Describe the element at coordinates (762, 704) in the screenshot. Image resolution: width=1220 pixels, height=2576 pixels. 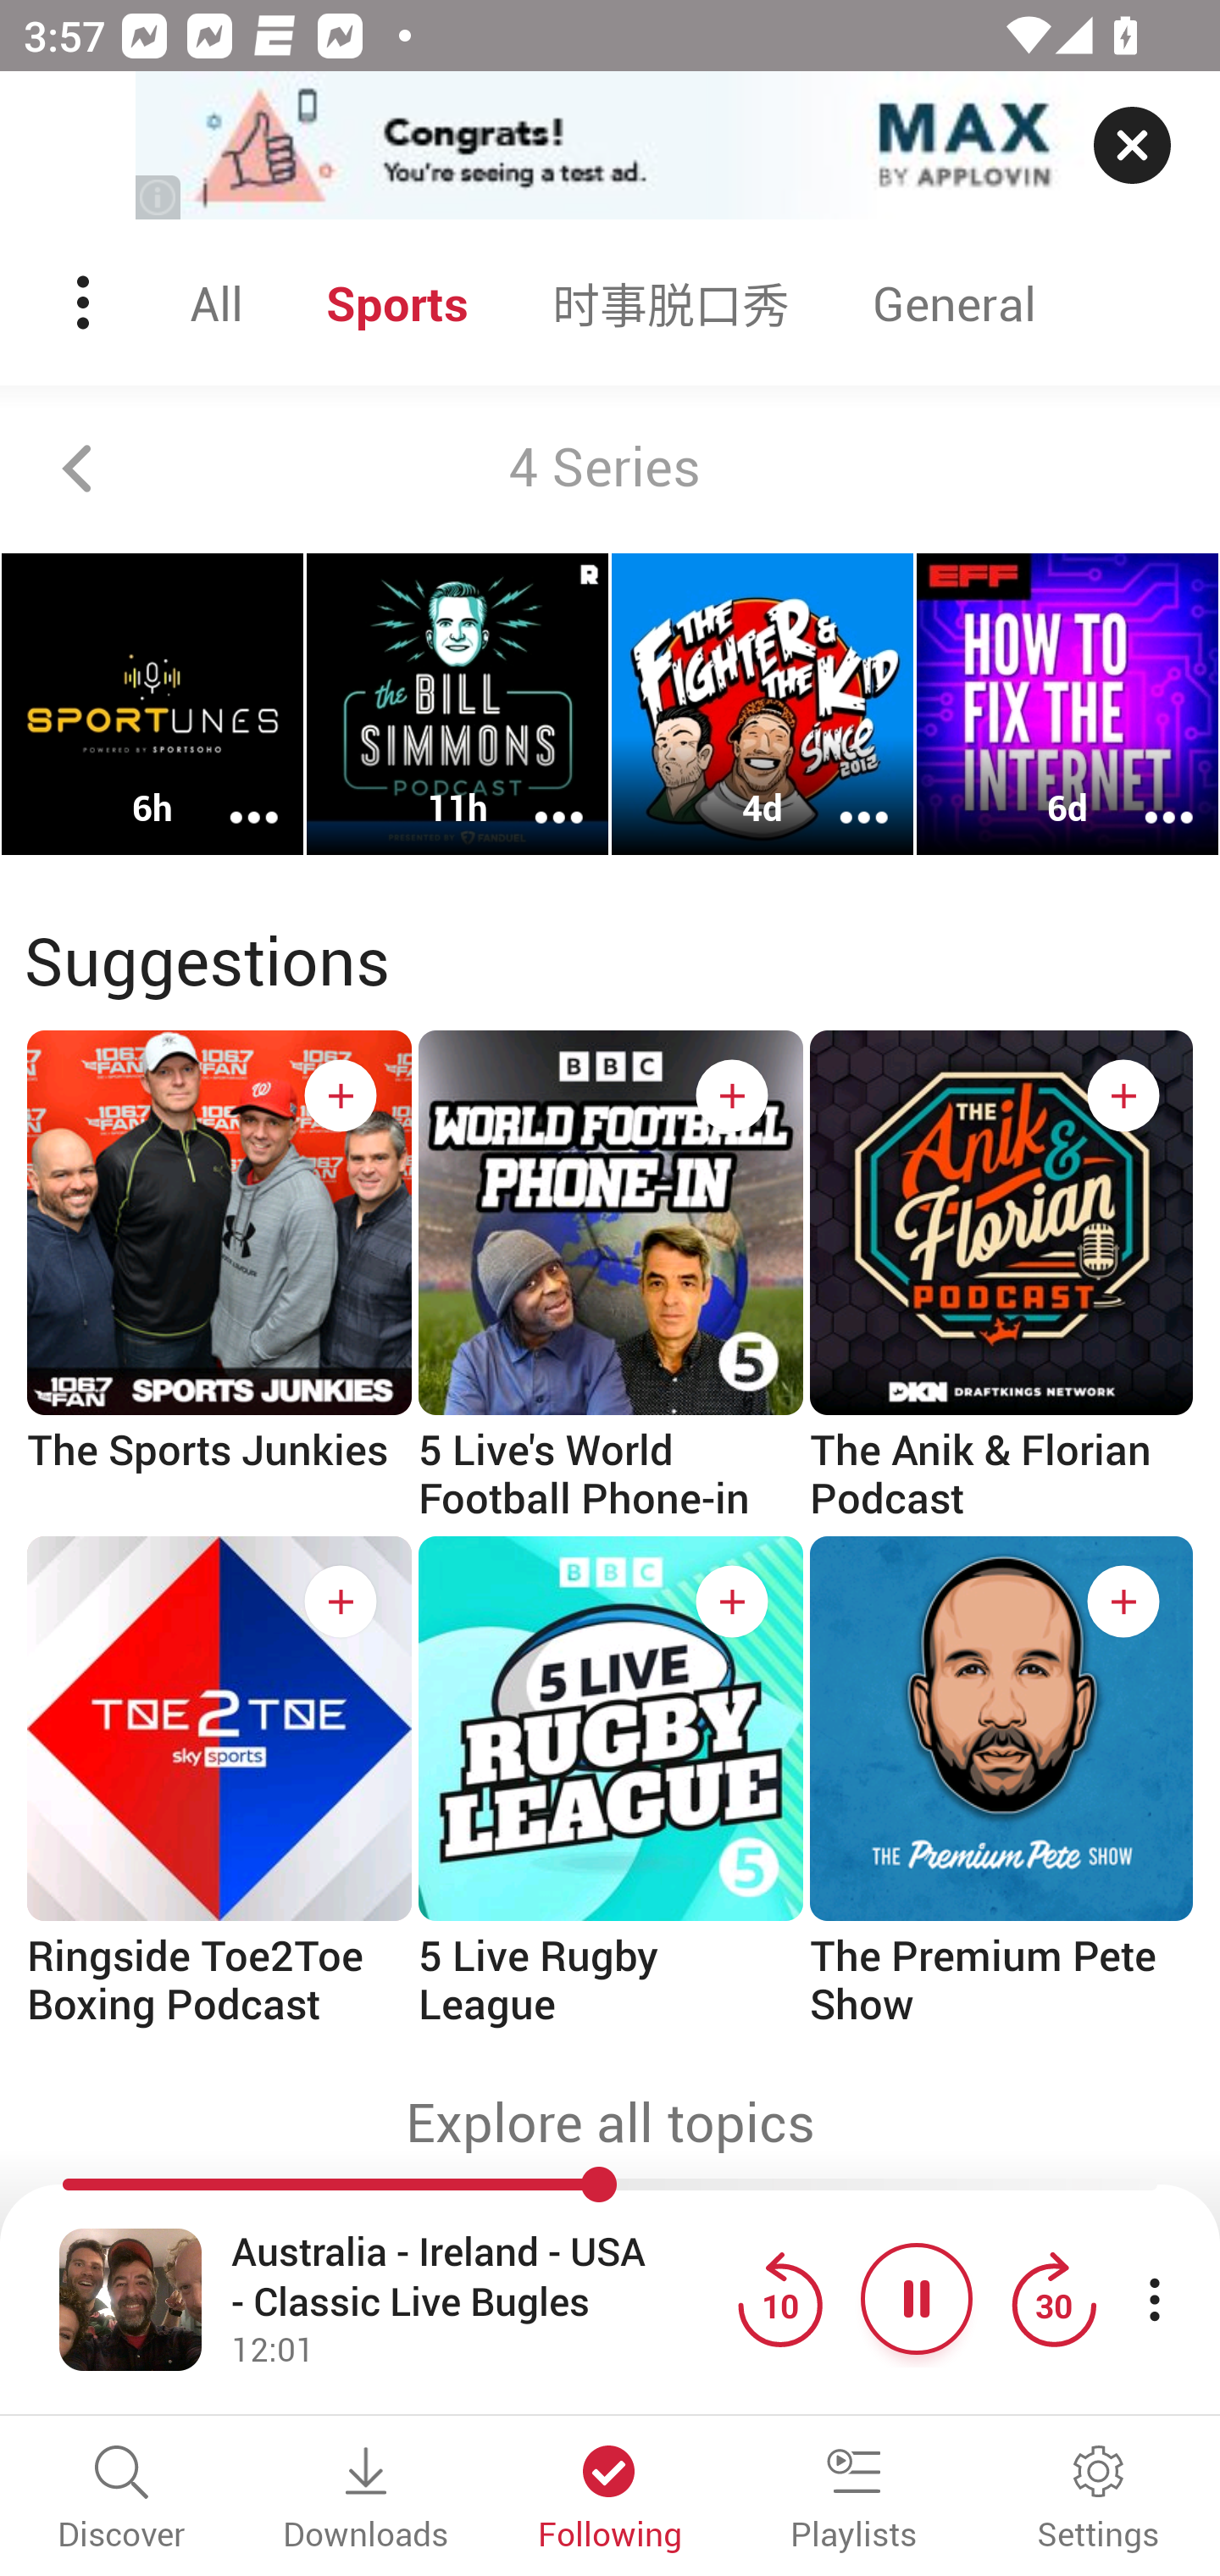
I see `The Fighter & The Kid 4d More options More options` at that location.